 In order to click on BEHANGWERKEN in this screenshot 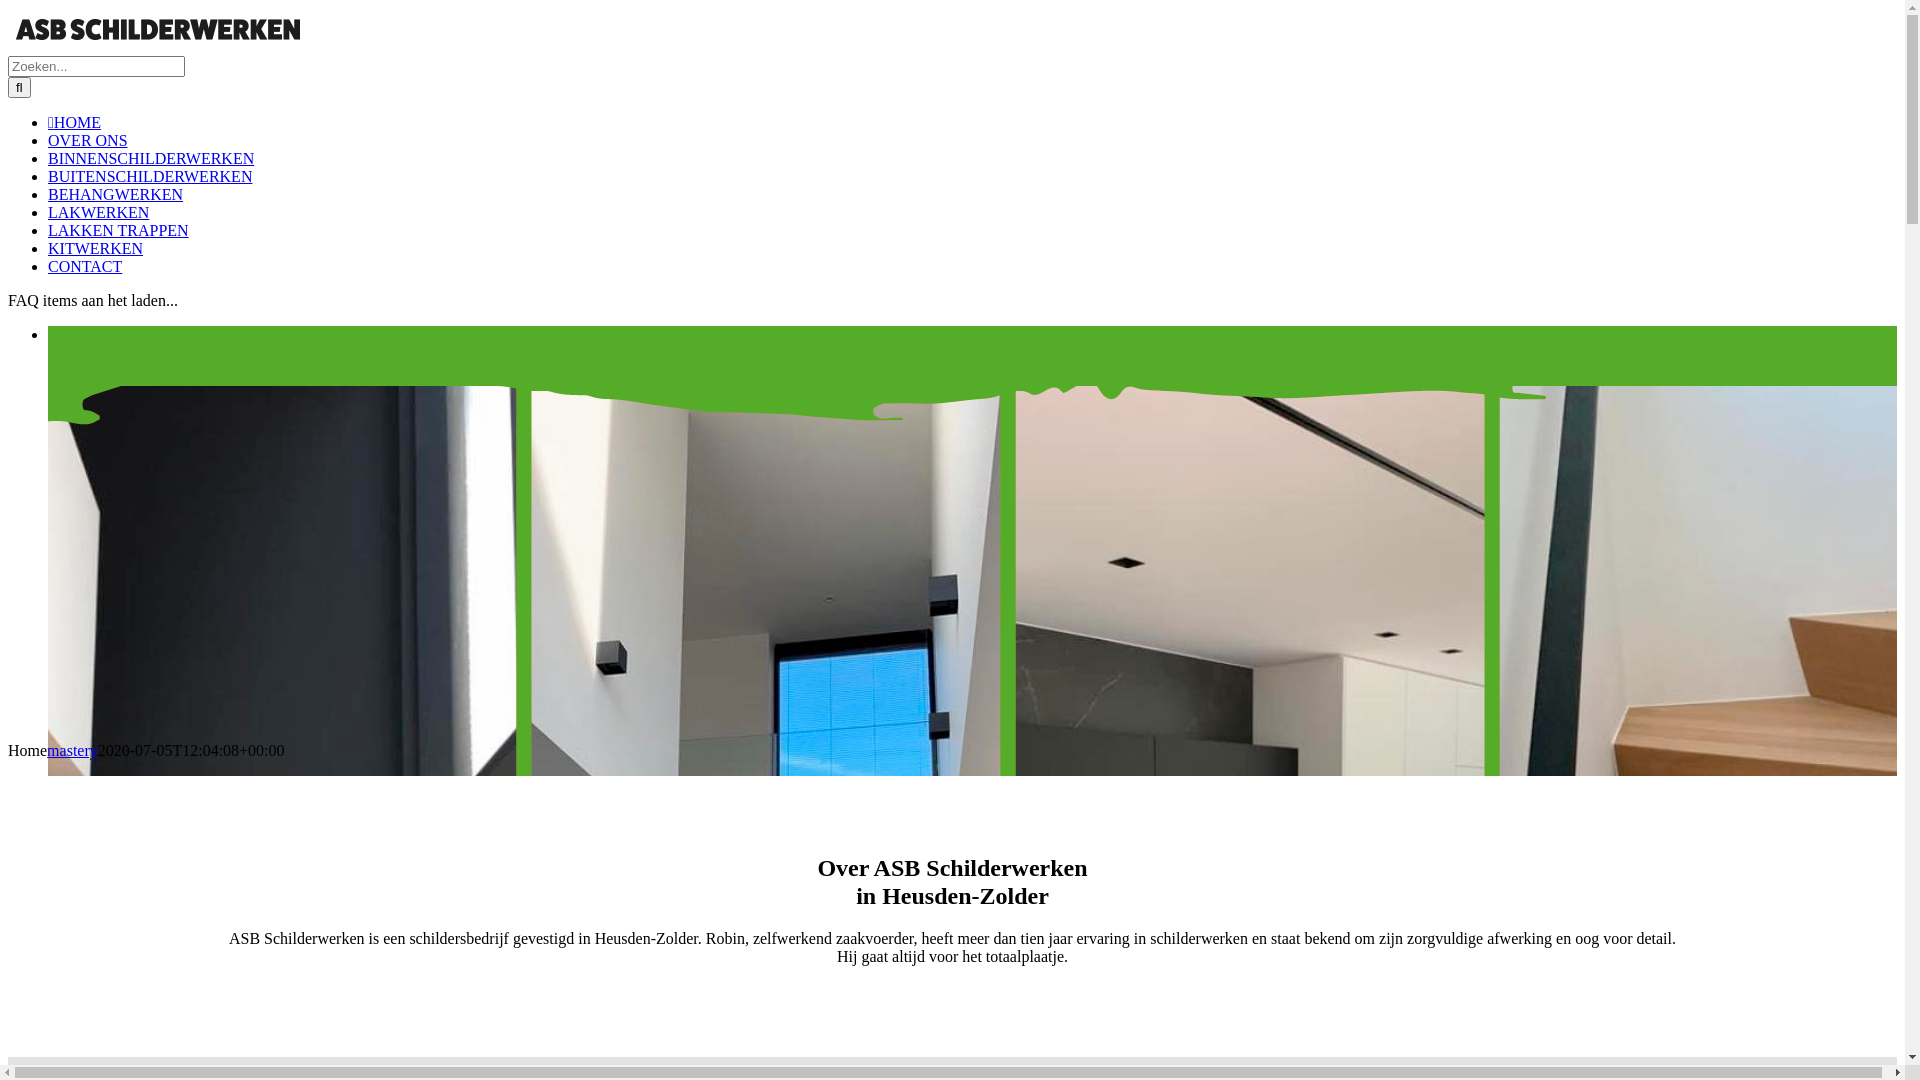, I will do `click(116, 194)`.